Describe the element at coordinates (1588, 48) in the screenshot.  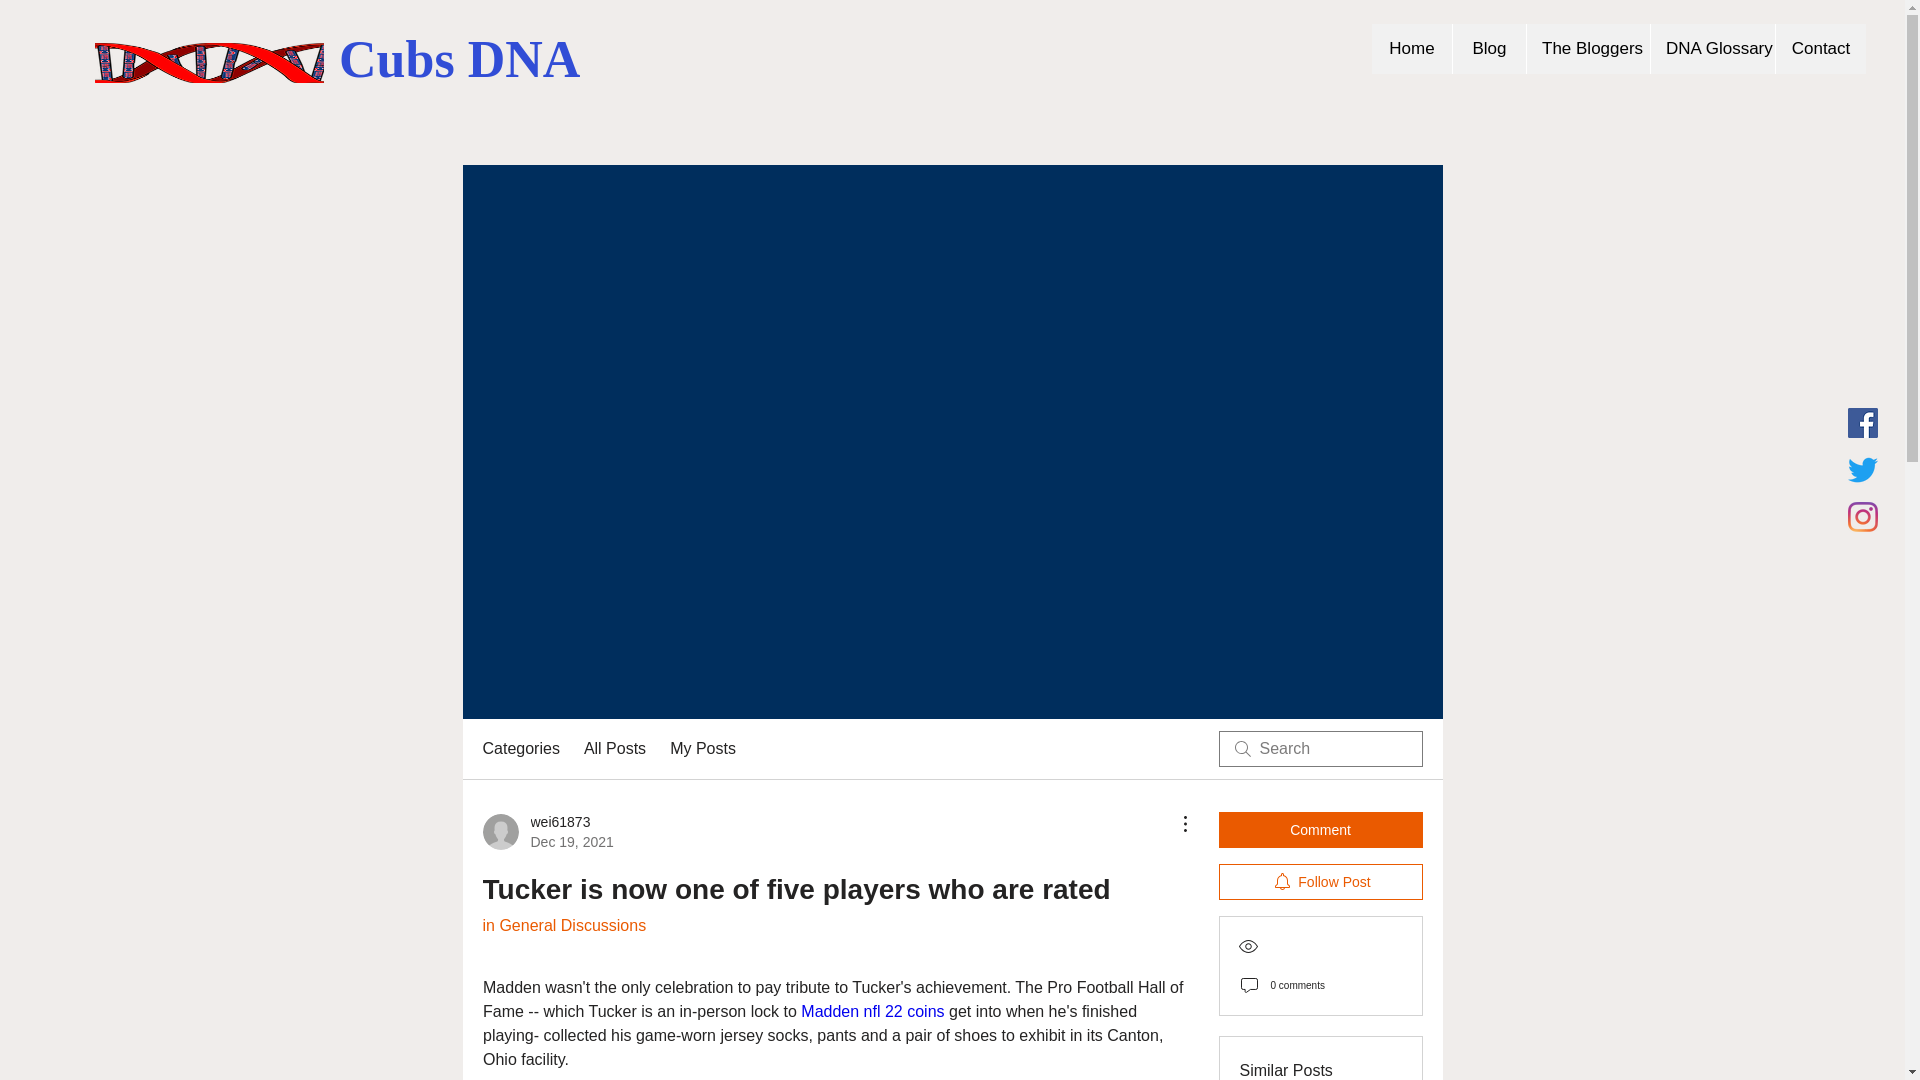
I see `Blog` at that location.